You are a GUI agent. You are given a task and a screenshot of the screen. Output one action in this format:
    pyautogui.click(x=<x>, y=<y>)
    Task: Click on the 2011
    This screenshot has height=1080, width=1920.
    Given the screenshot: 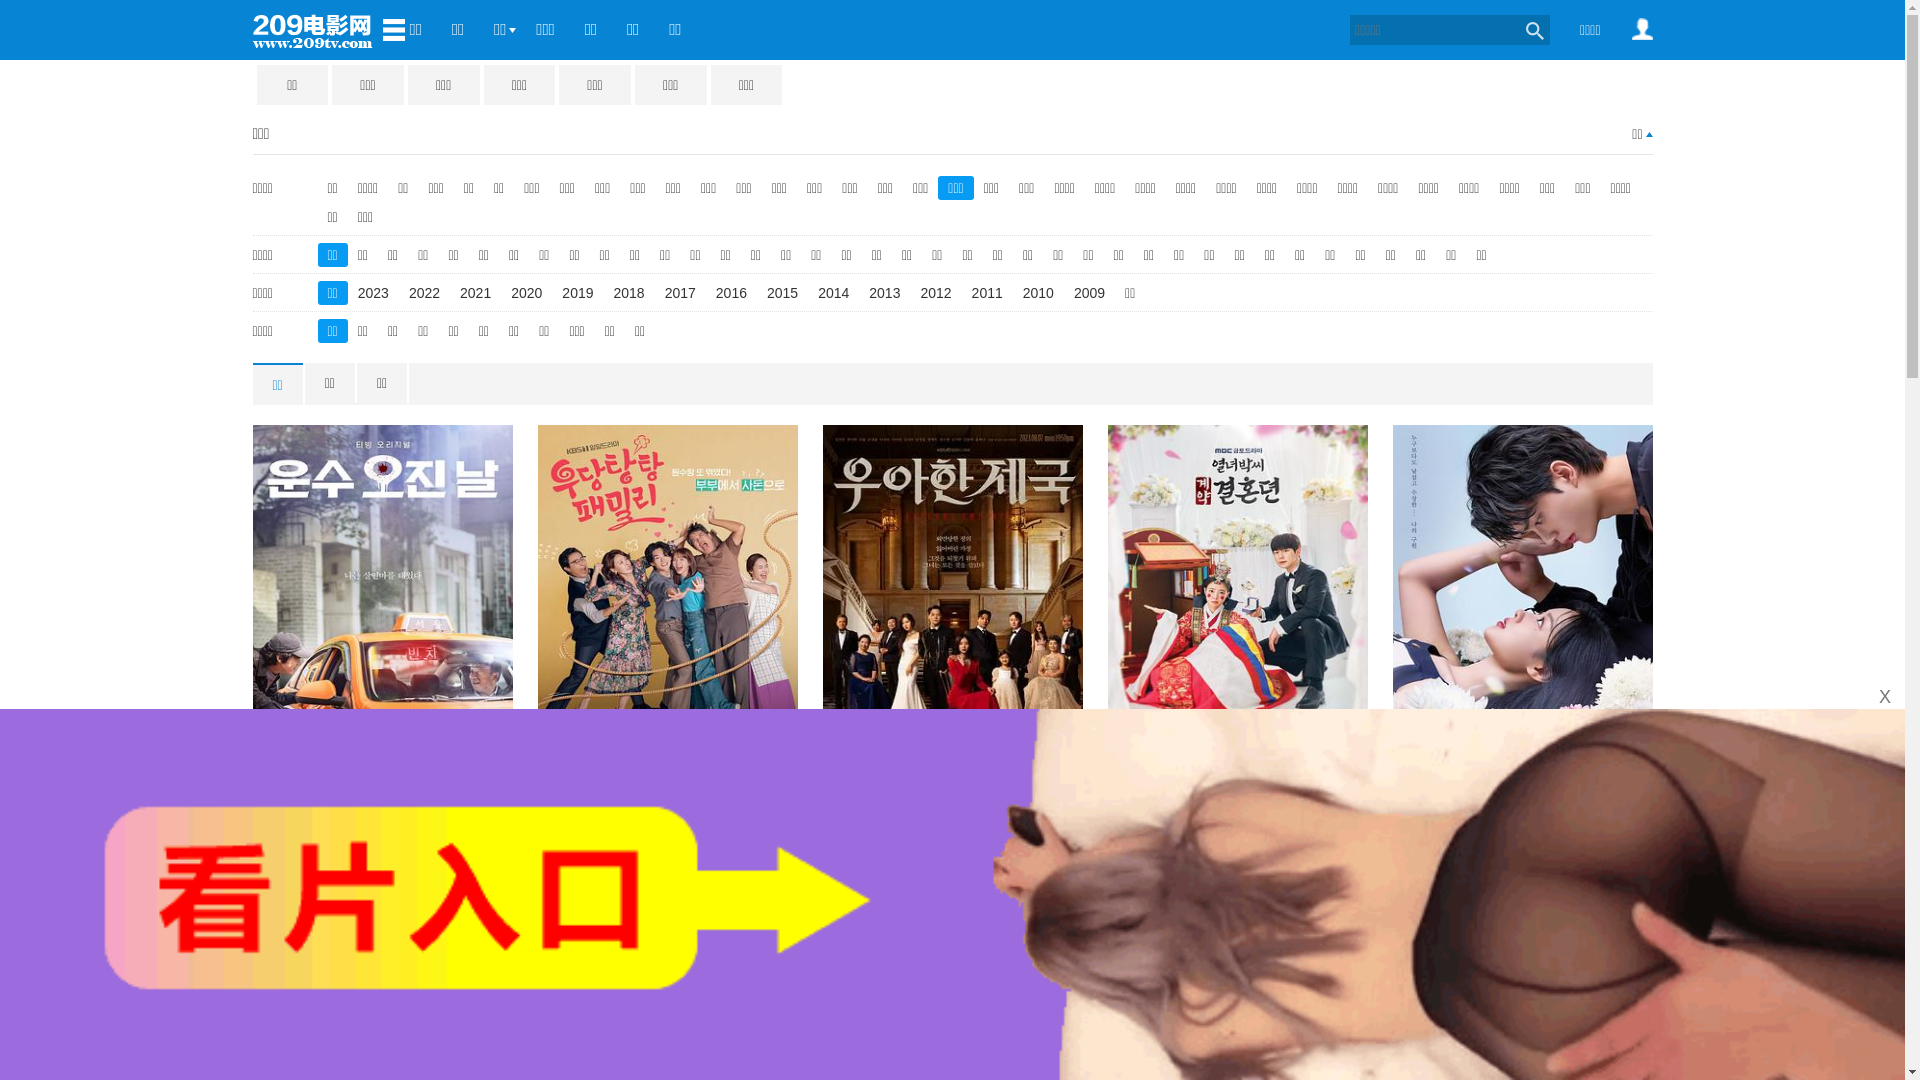 What is the action you would take?
    pyautogui.click(x=988, y=293)
    